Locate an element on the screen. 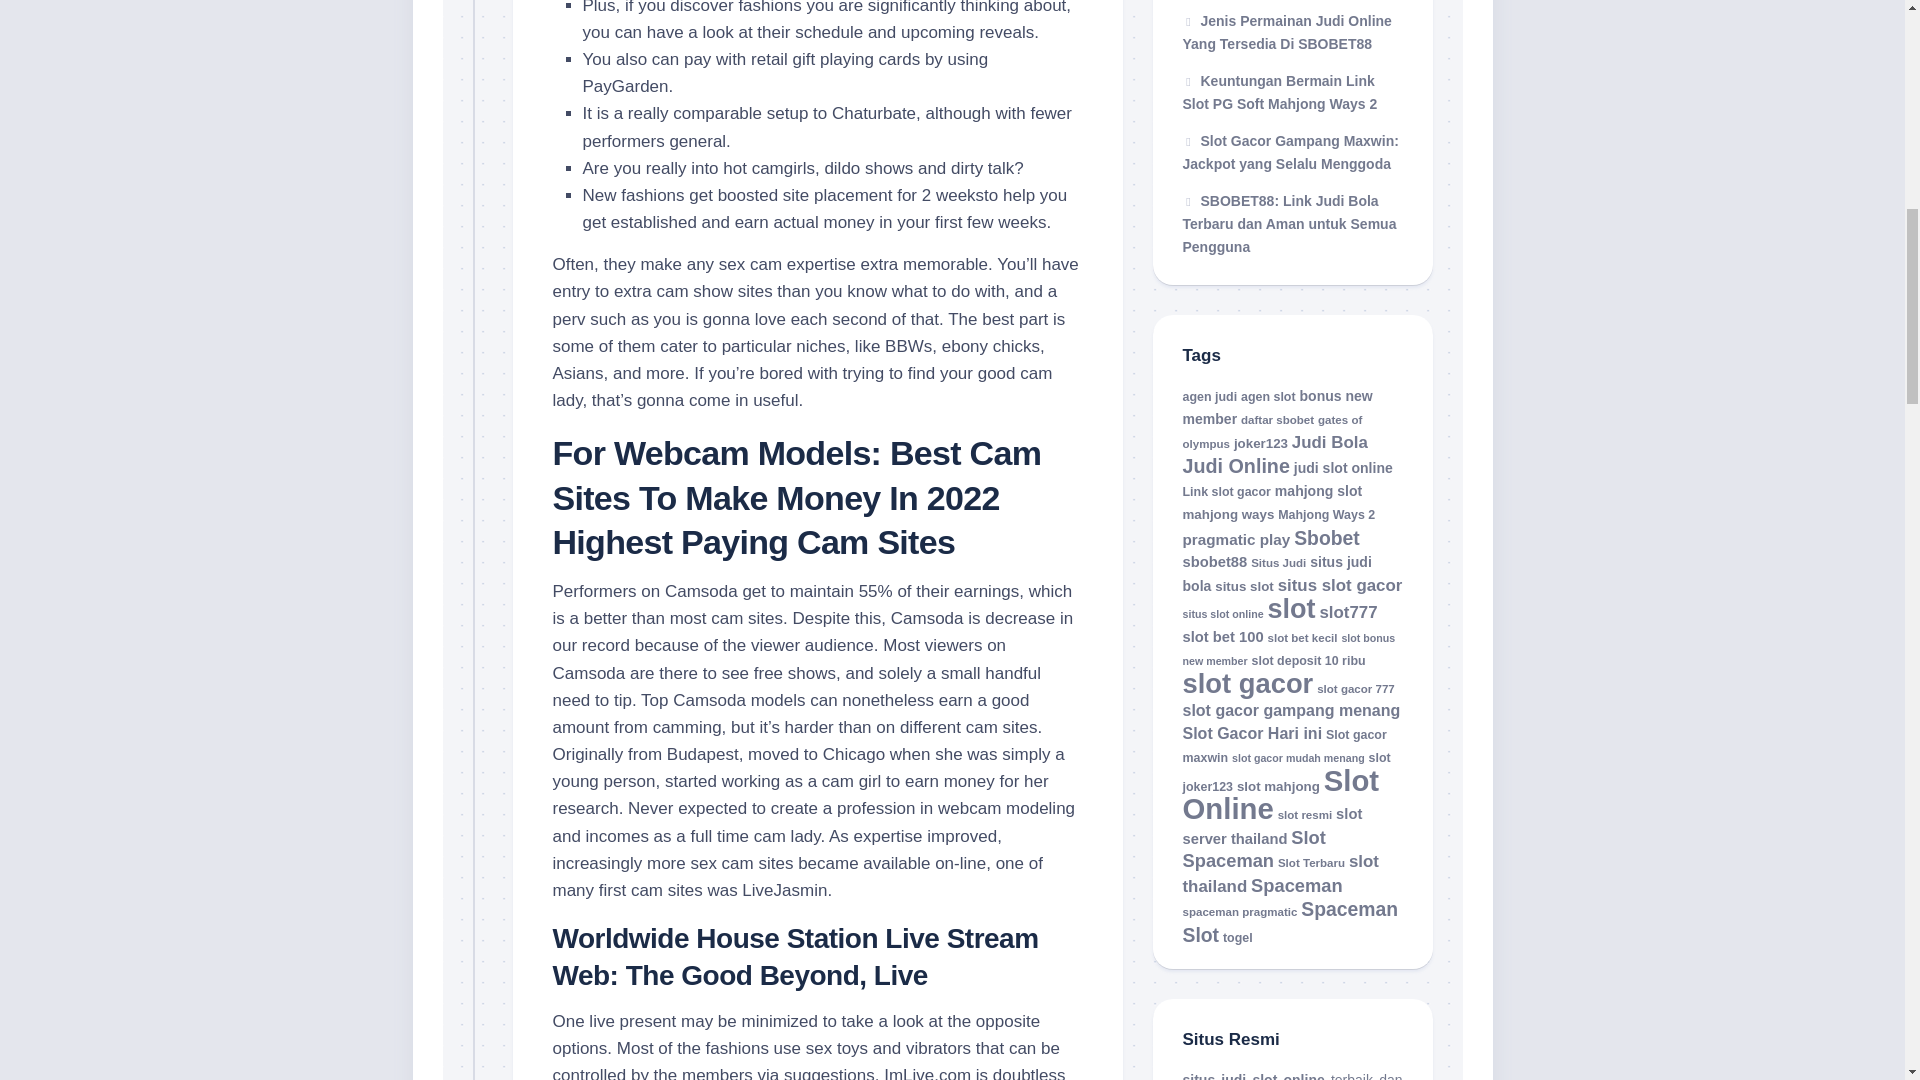 Image resolution: width=1920 pixels, height=1080 pixels. Jenis Permainan Judi Online Yang Tersedia Di SBOBET88 is located at coordinates (1286, 31).